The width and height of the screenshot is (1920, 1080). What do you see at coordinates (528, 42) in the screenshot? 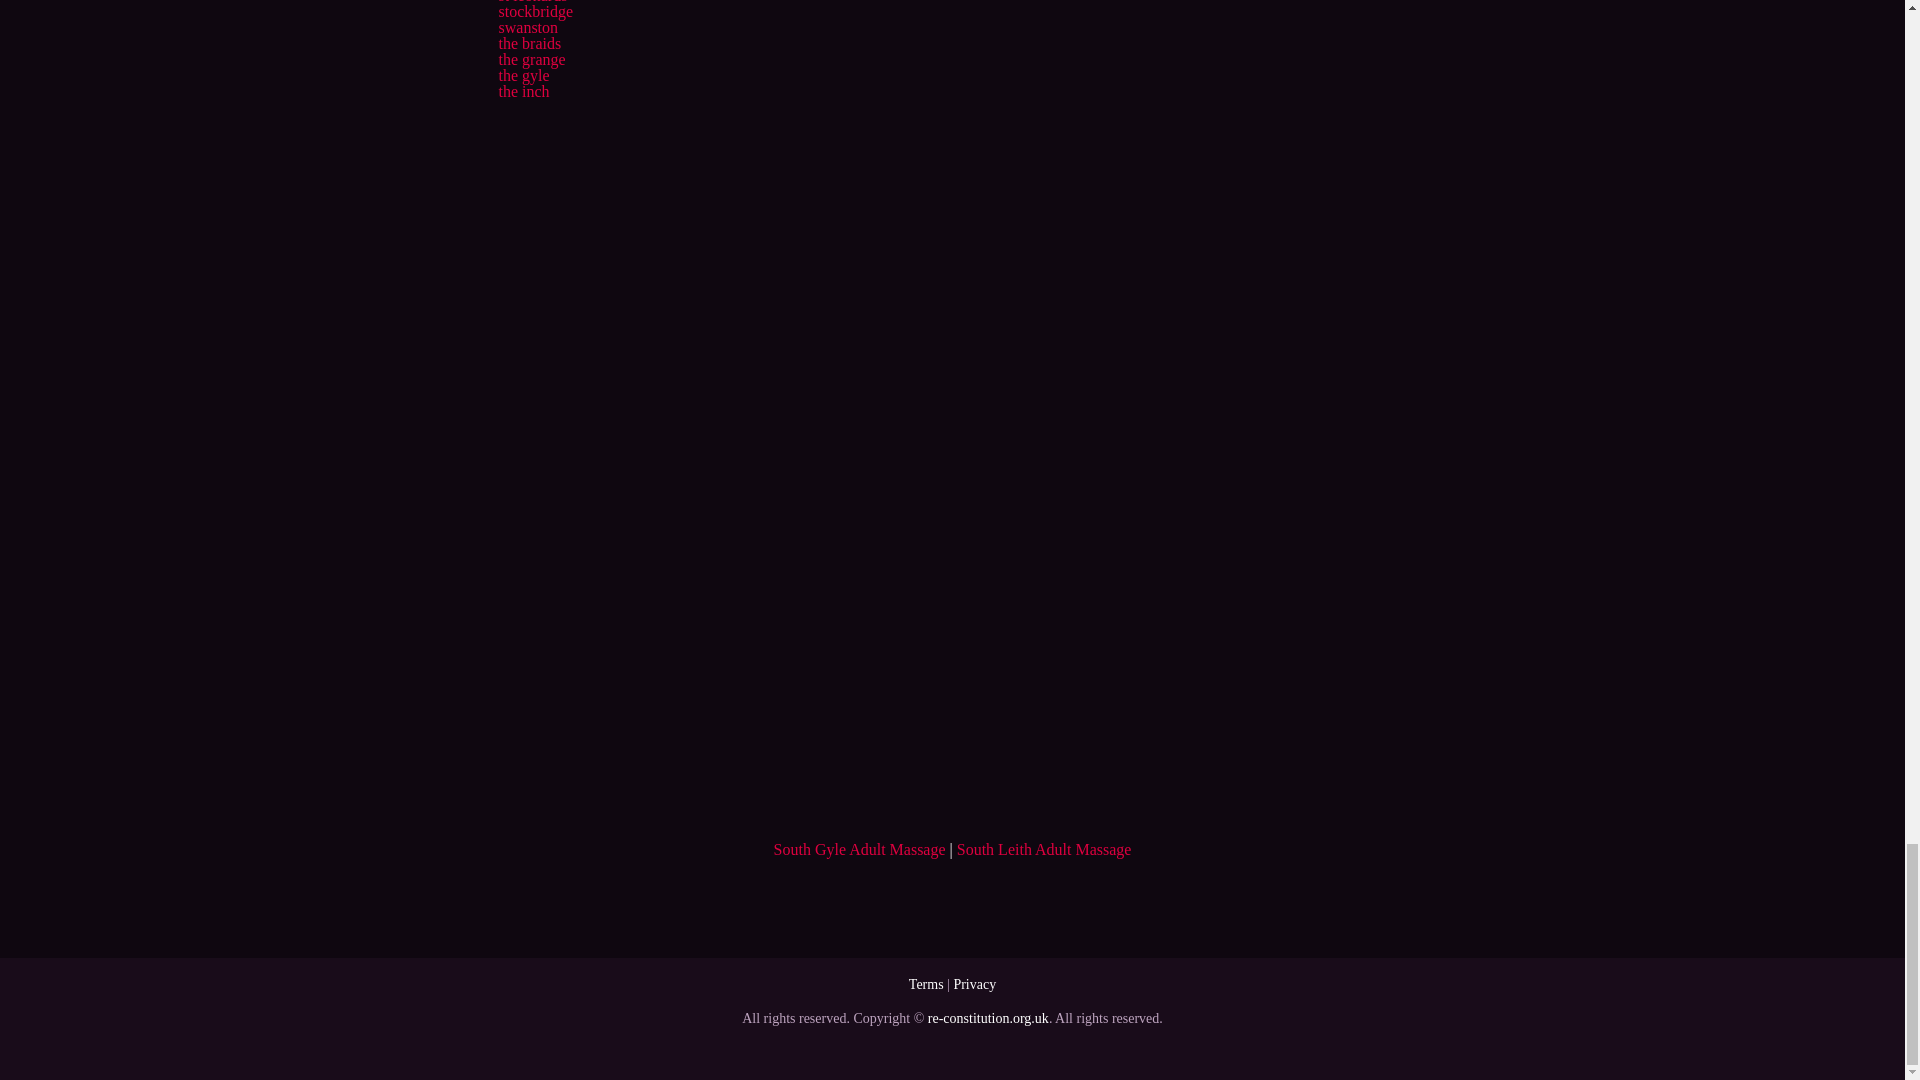
I see `the braids` at bounding box center [528, 42].